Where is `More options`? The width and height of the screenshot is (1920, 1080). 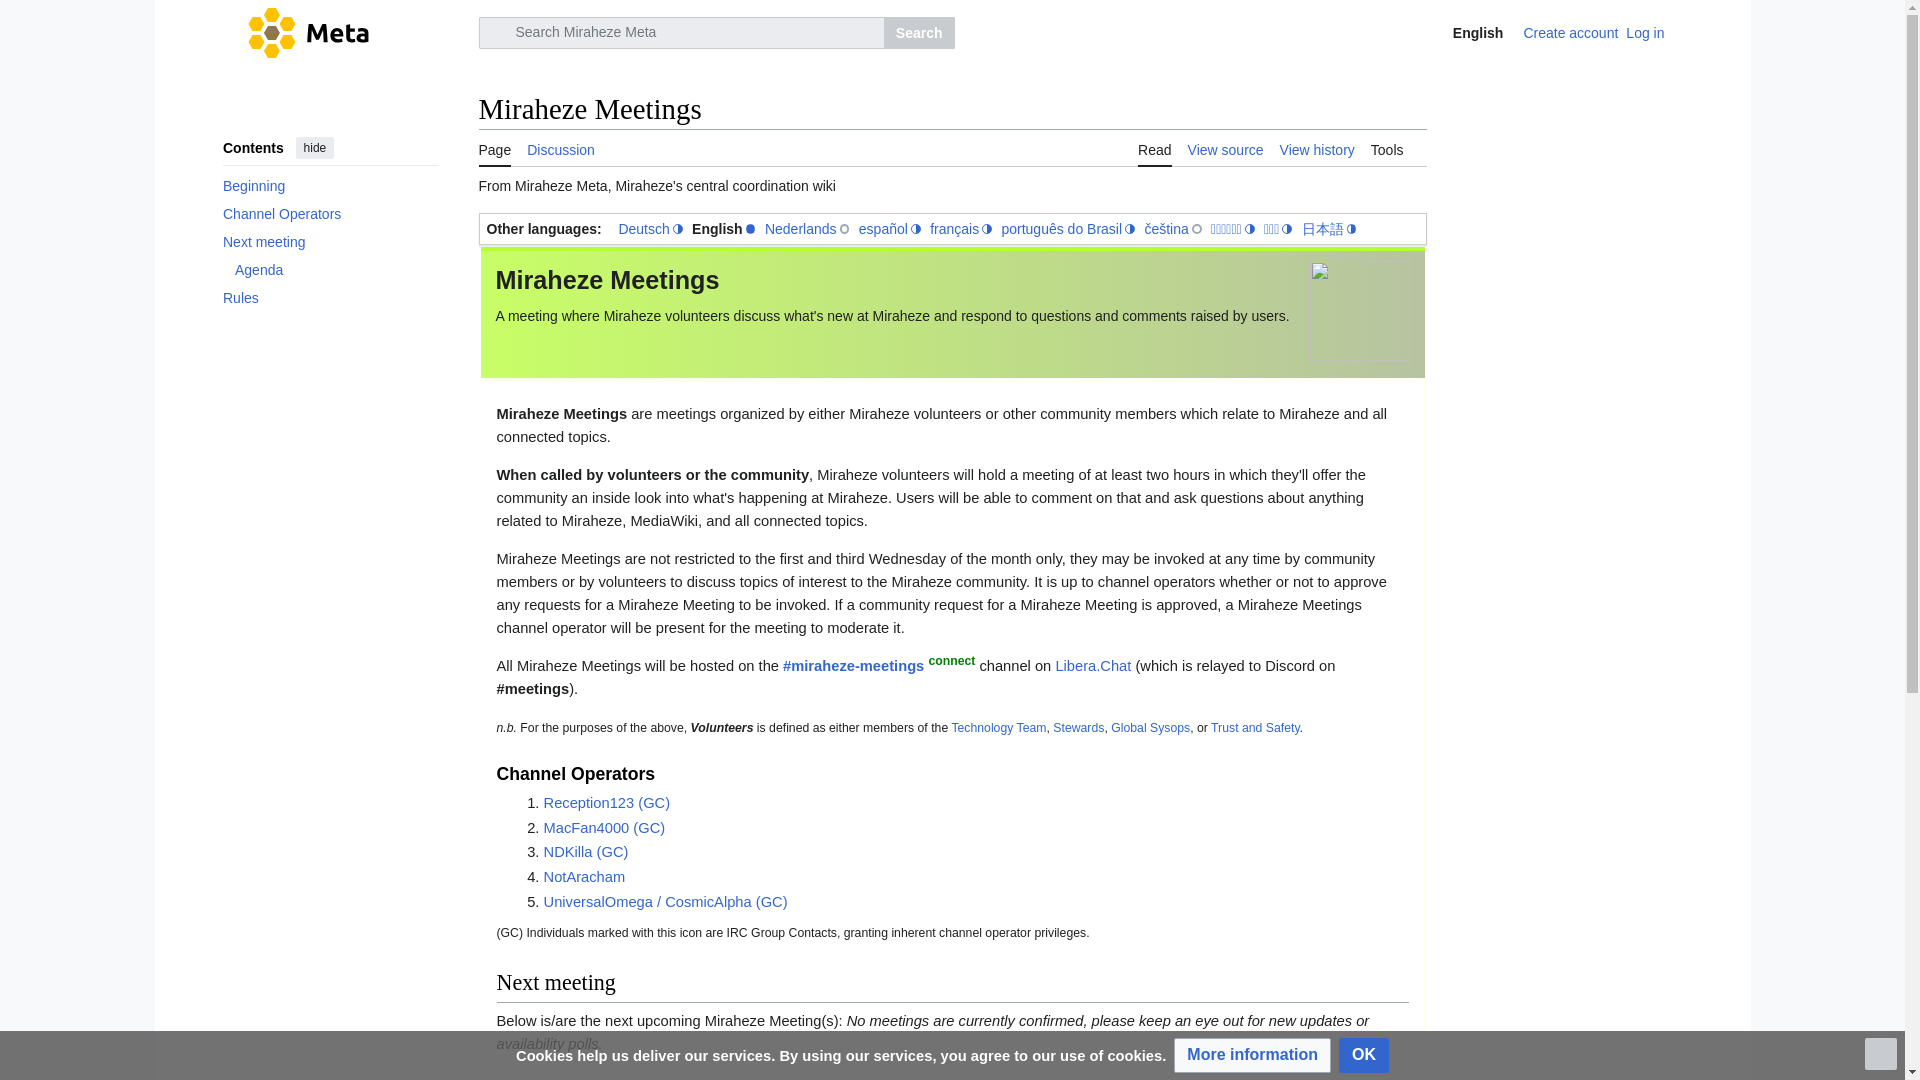 More options is located at coordinates (1688, 32).